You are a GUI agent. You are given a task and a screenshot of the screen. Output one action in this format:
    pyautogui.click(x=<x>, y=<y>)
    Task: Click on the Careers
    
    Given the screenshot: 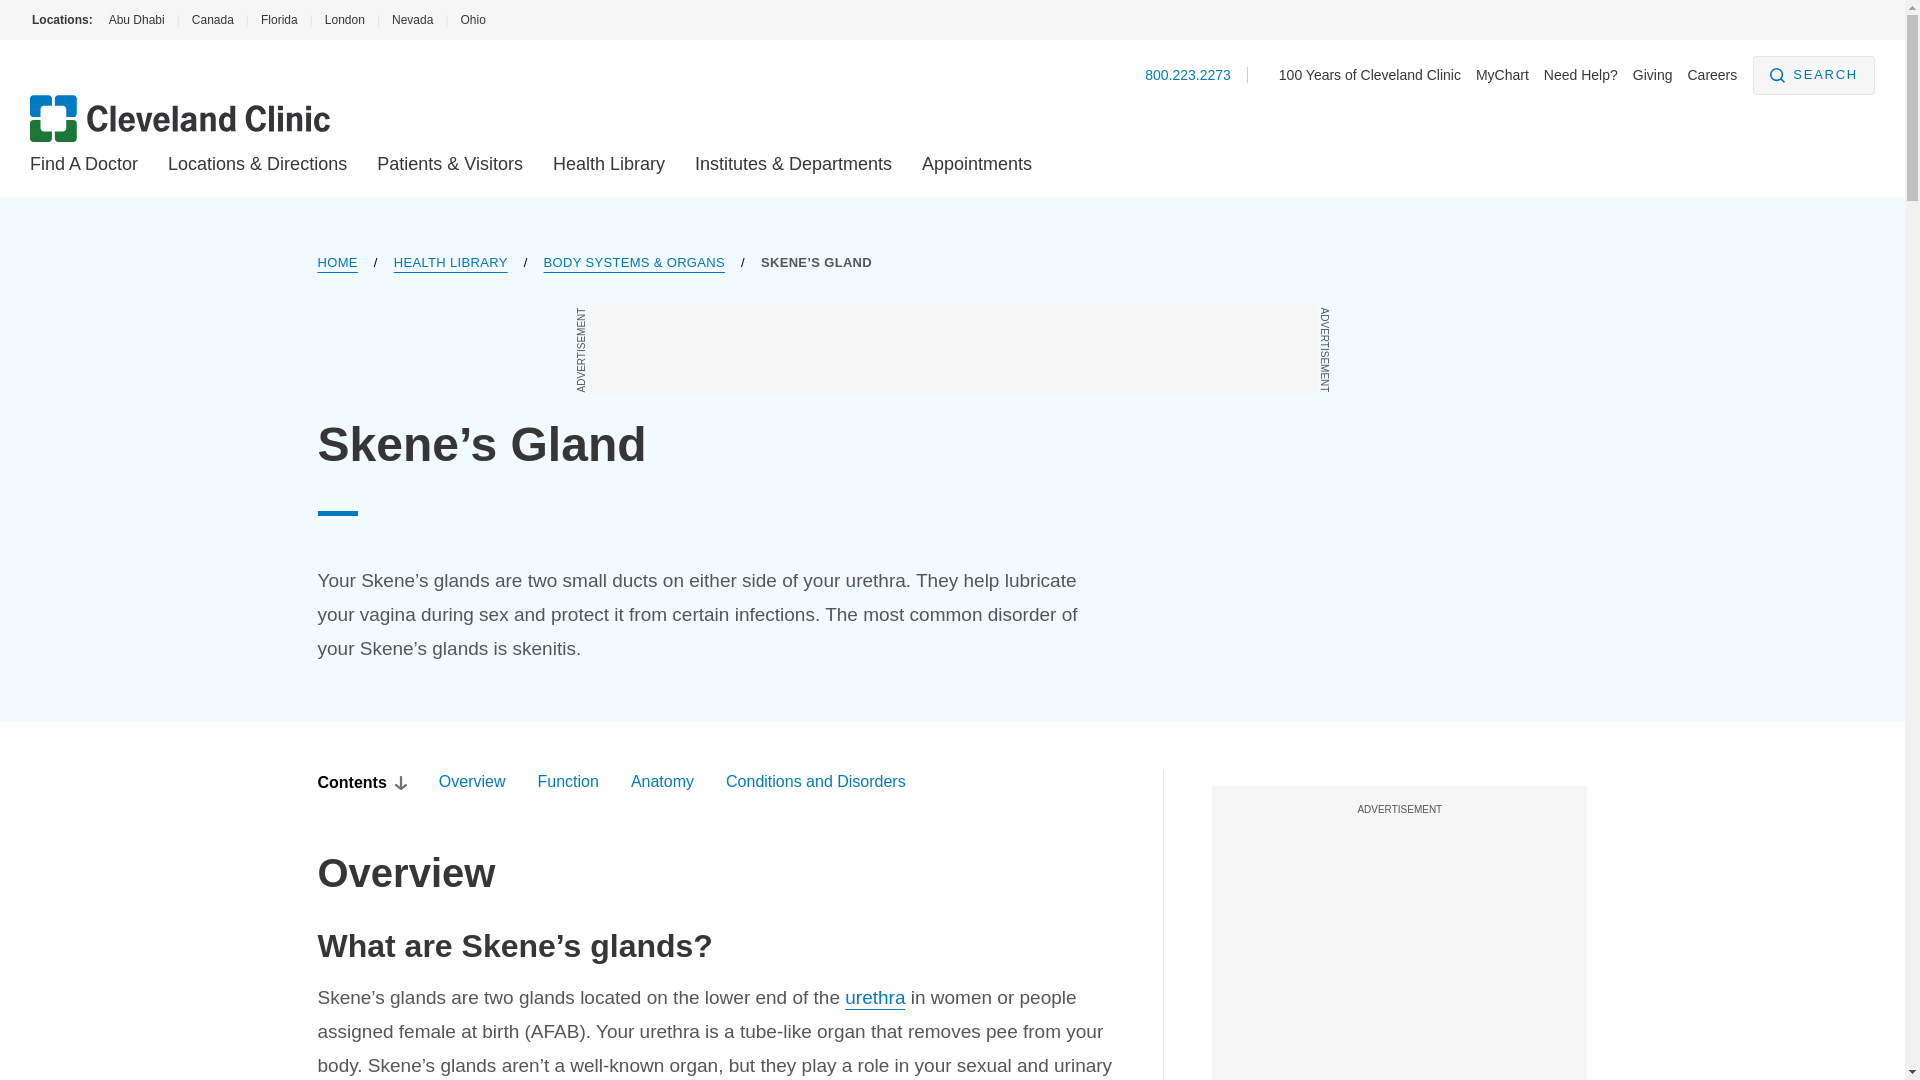 What is the action you would take?
    pyautogui.click(x=1712, y=74)
    